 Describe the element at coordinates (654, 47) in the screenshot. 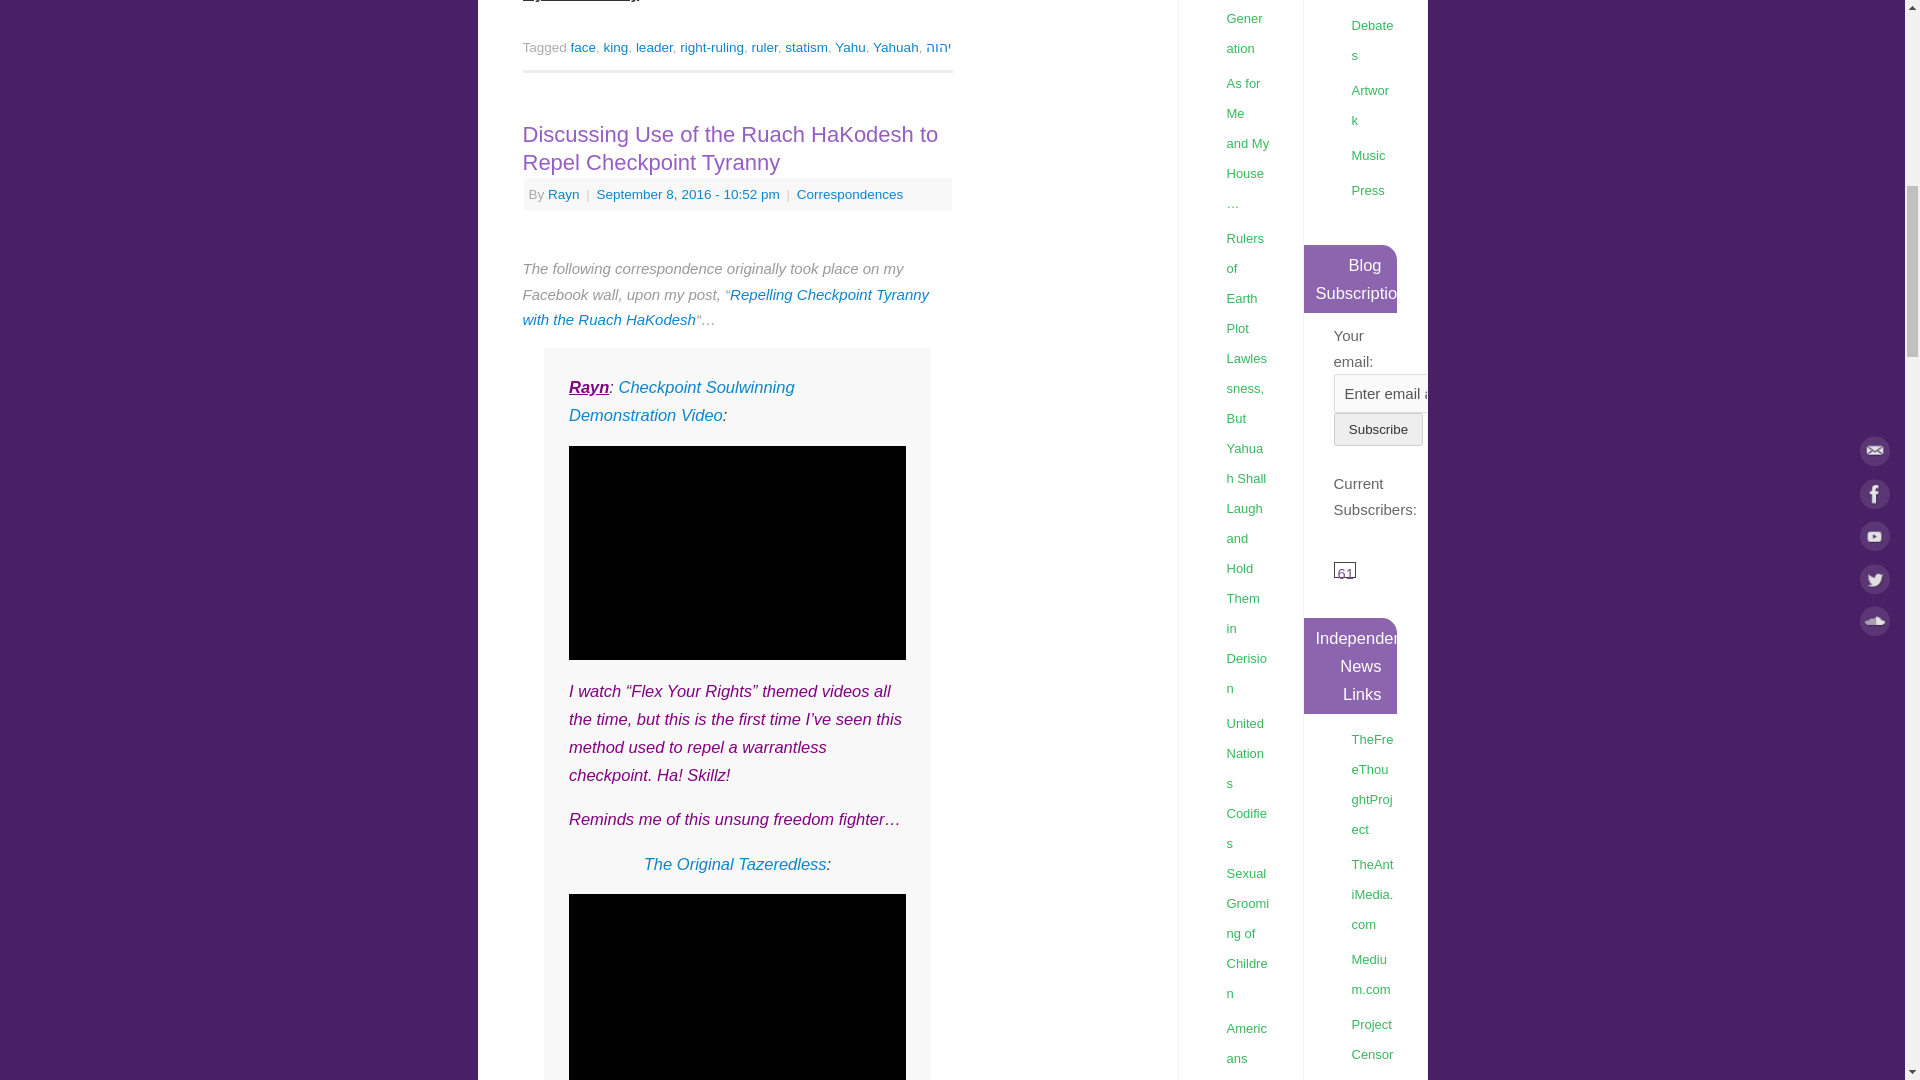

I see `leader` at that location.